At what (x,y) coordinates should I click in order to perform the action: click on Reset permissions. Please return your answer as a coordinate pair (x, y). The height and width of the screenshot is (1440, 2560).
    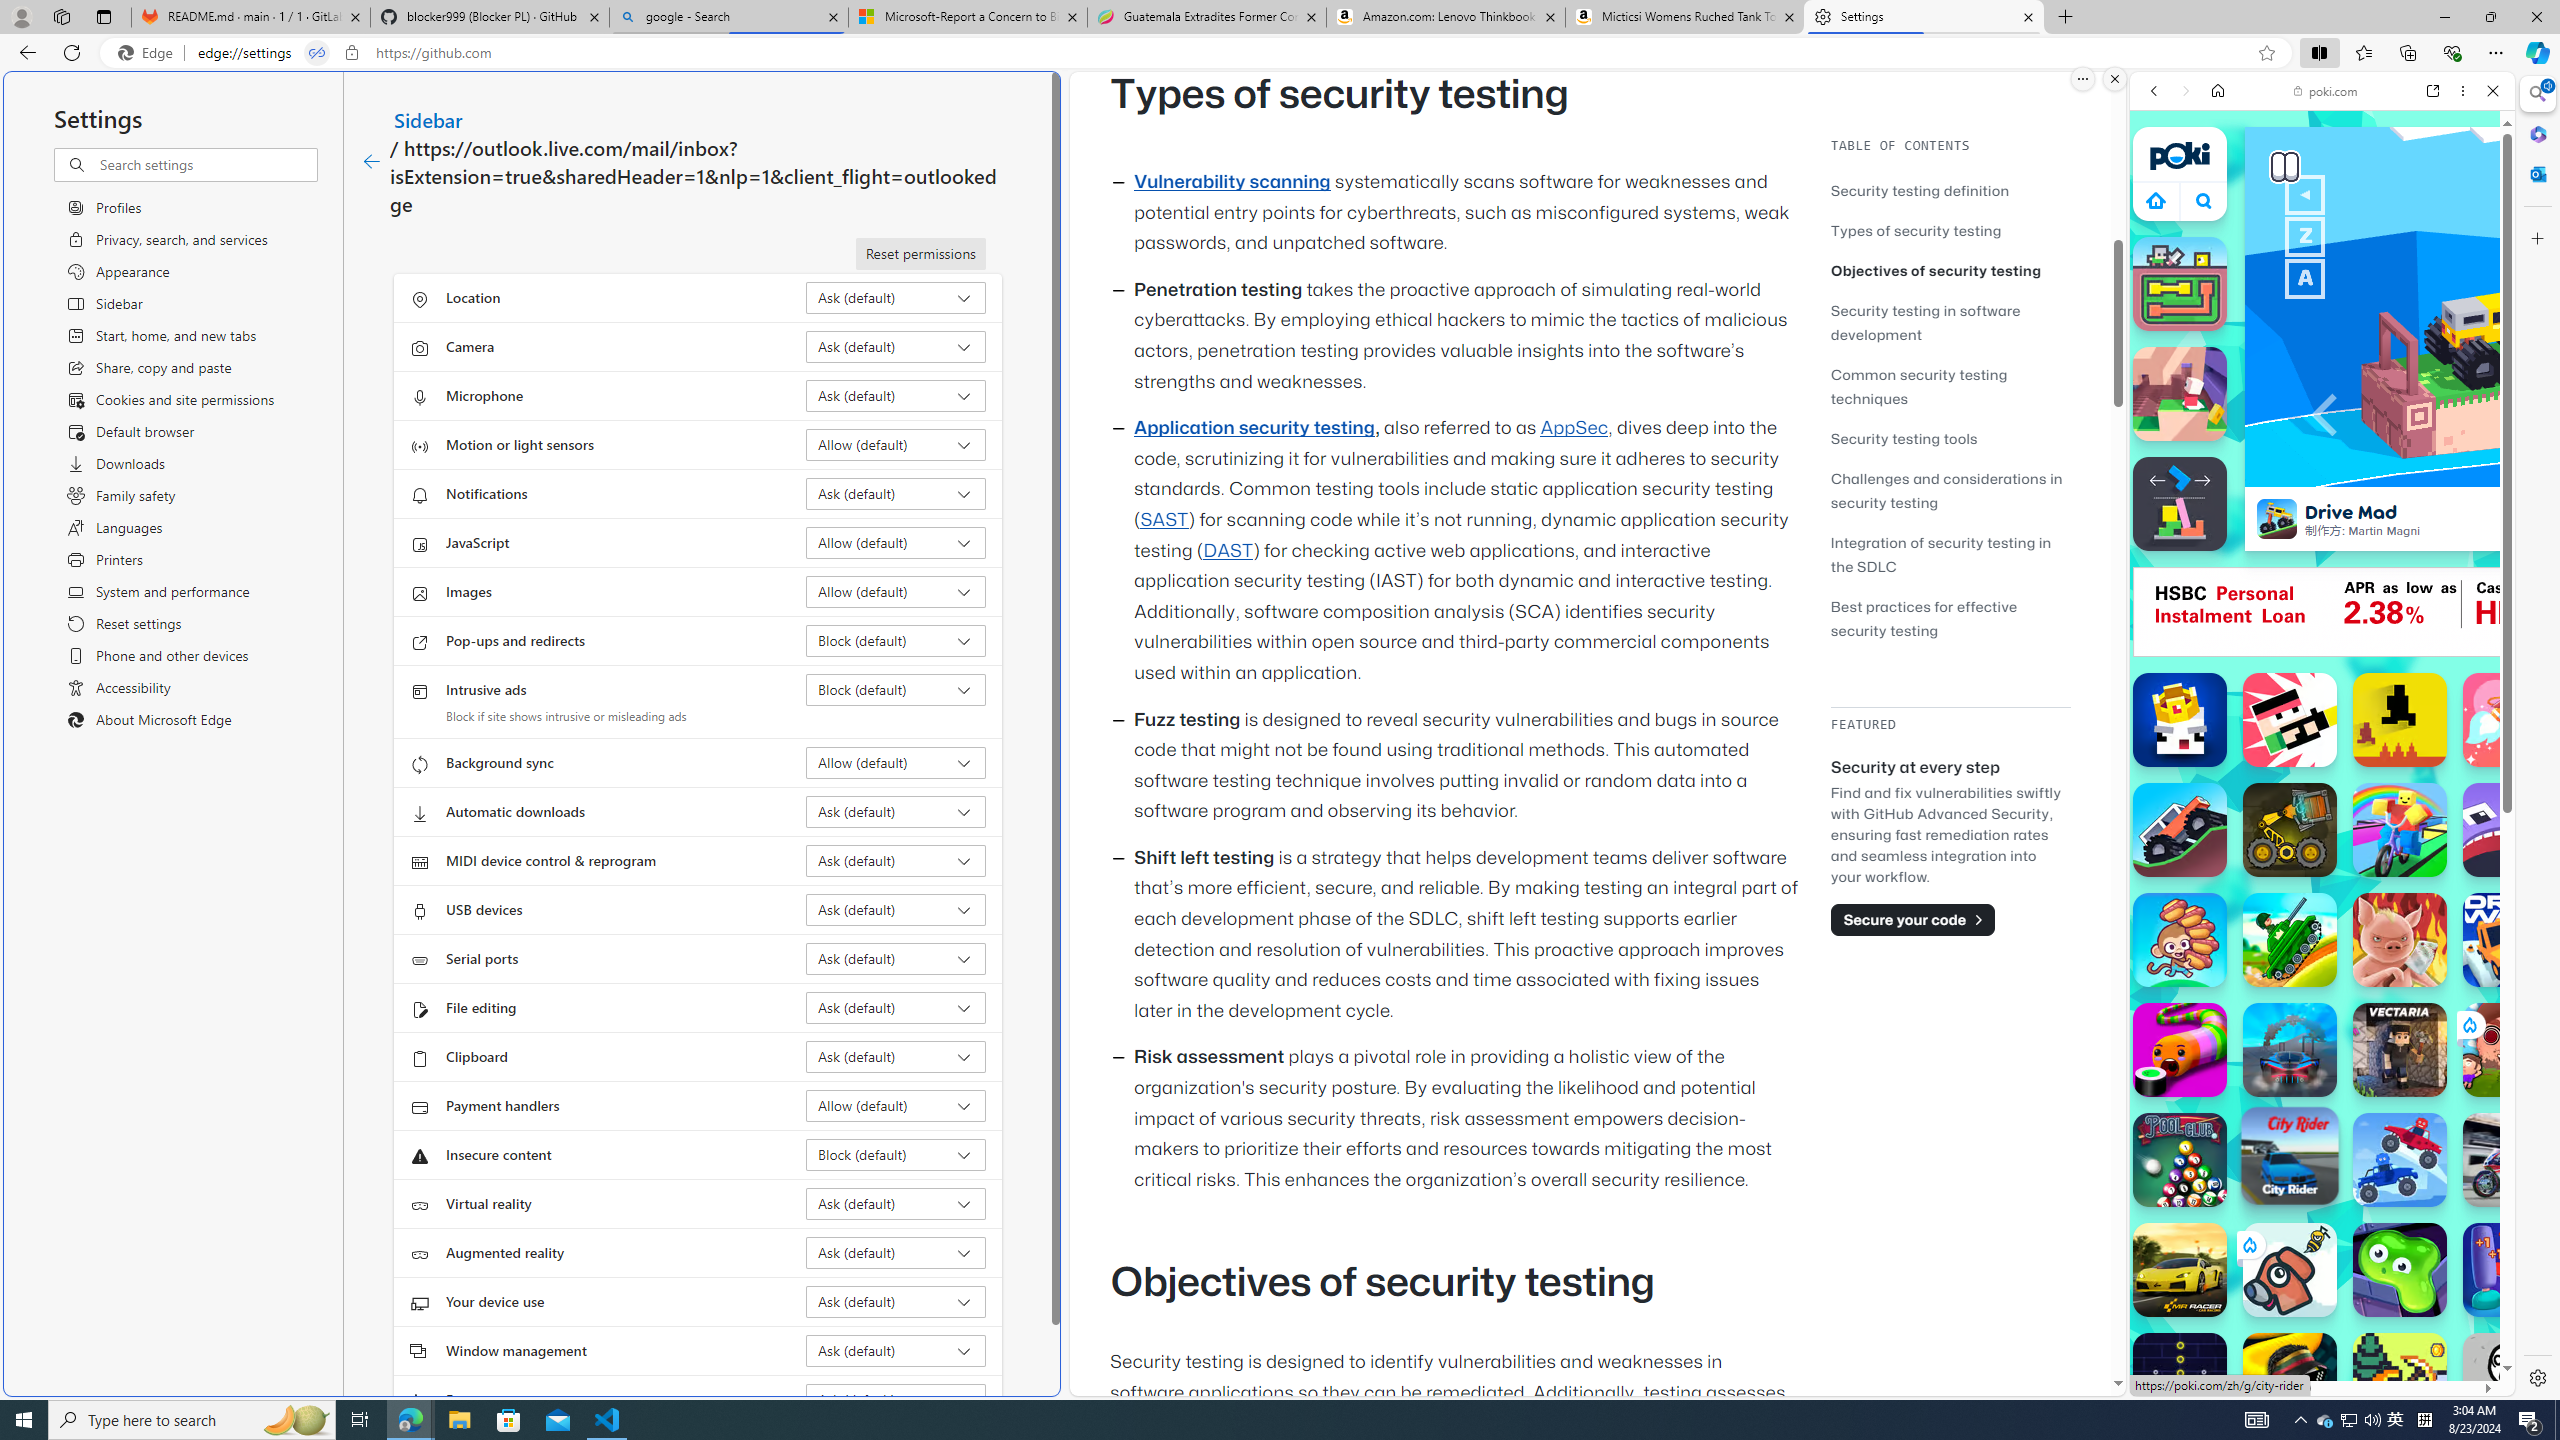
    Looking at the image, I should click on (920, 254).